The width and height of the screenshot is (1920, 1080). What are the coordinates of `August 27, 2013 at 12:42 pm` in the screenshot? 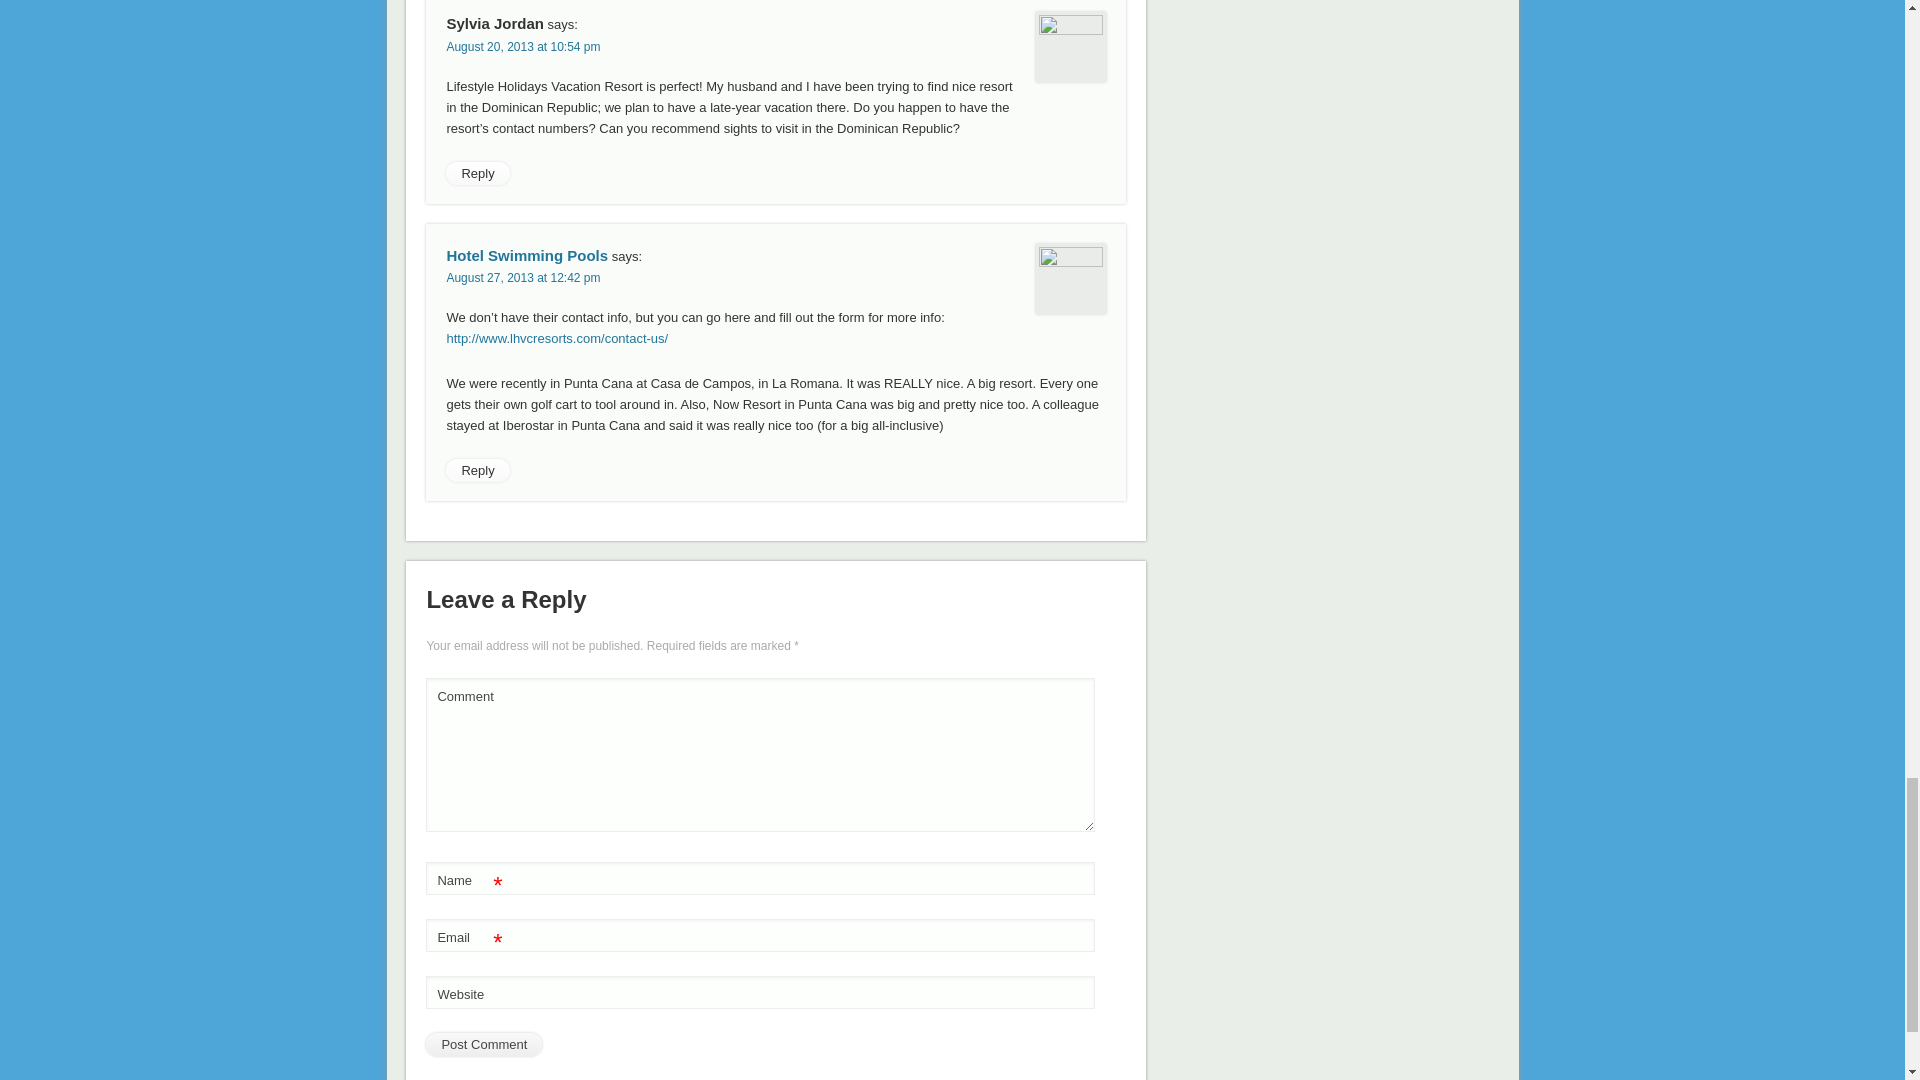 It's located at (522, 278).